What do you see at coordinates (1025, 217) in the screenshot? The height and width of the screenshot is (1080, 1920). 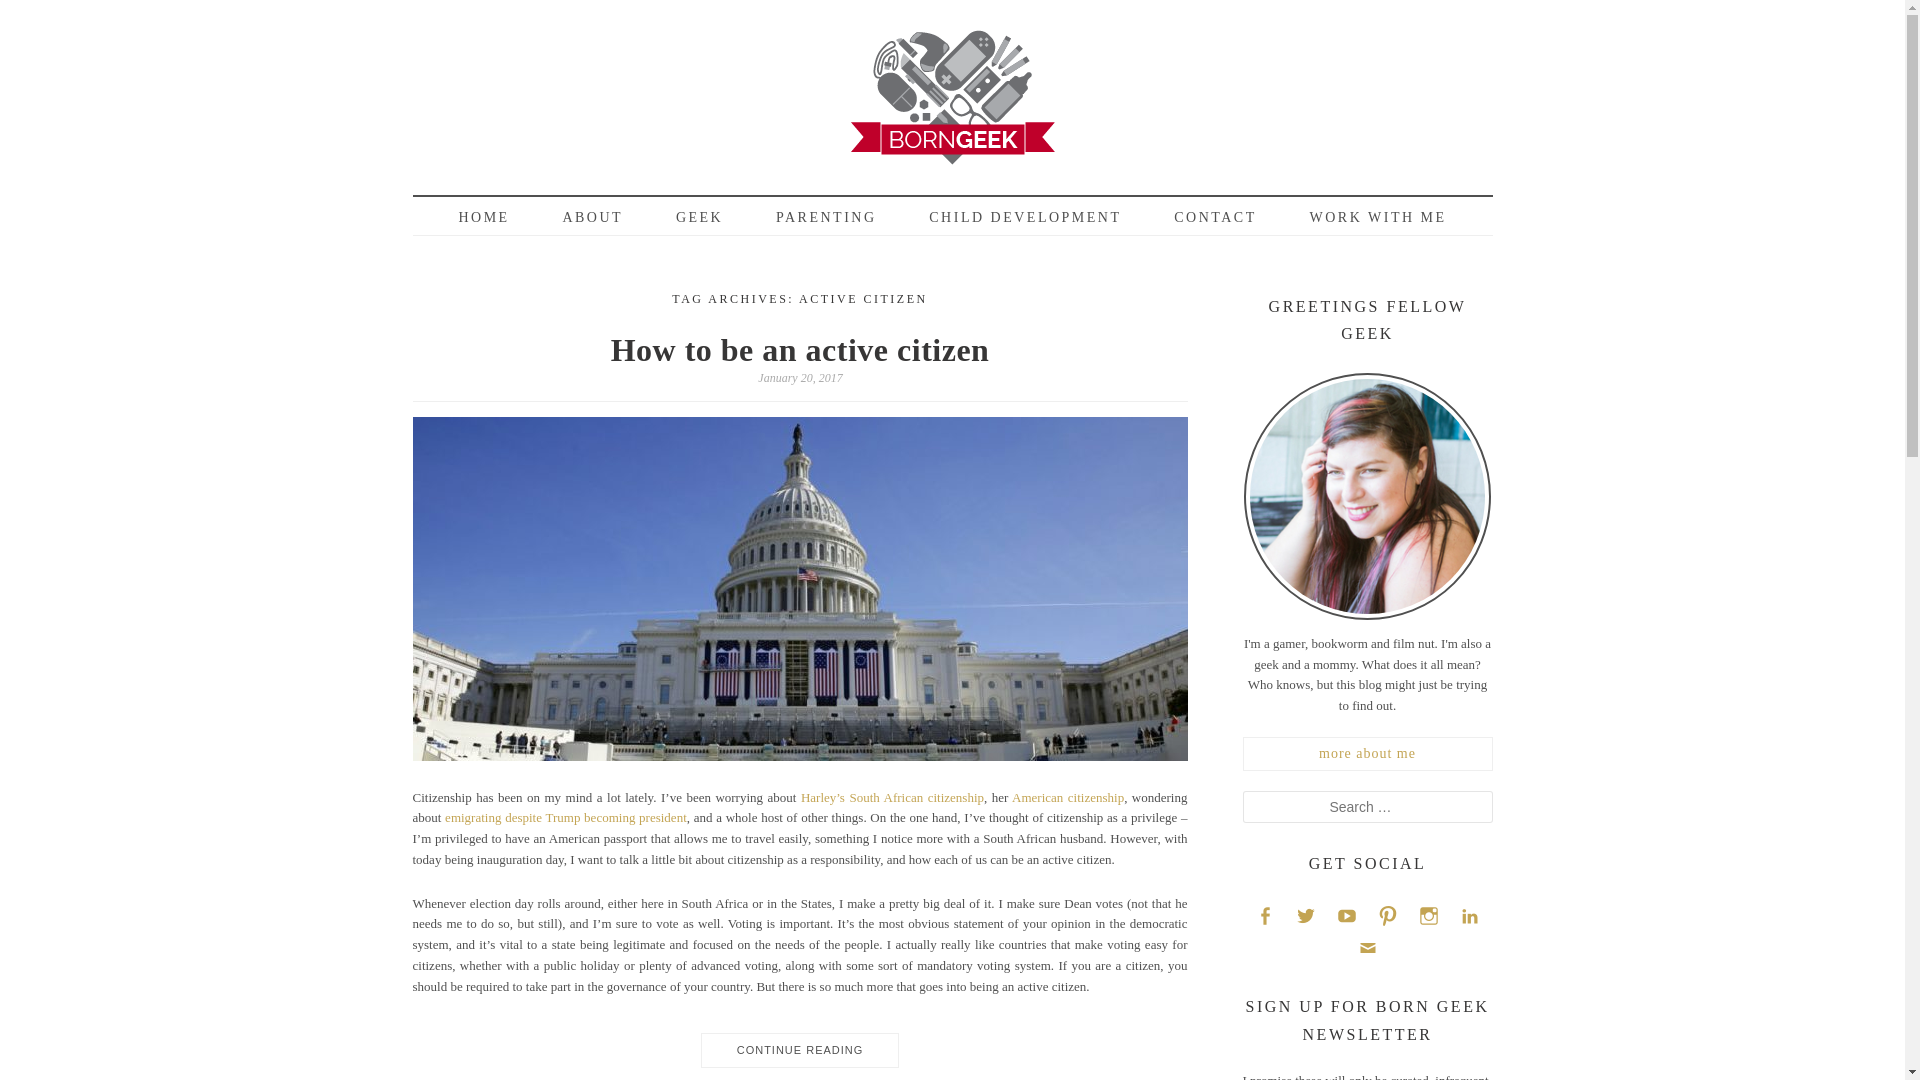 I see `CHILD DEVELOPMENT` at bounding box center [1025, 217].